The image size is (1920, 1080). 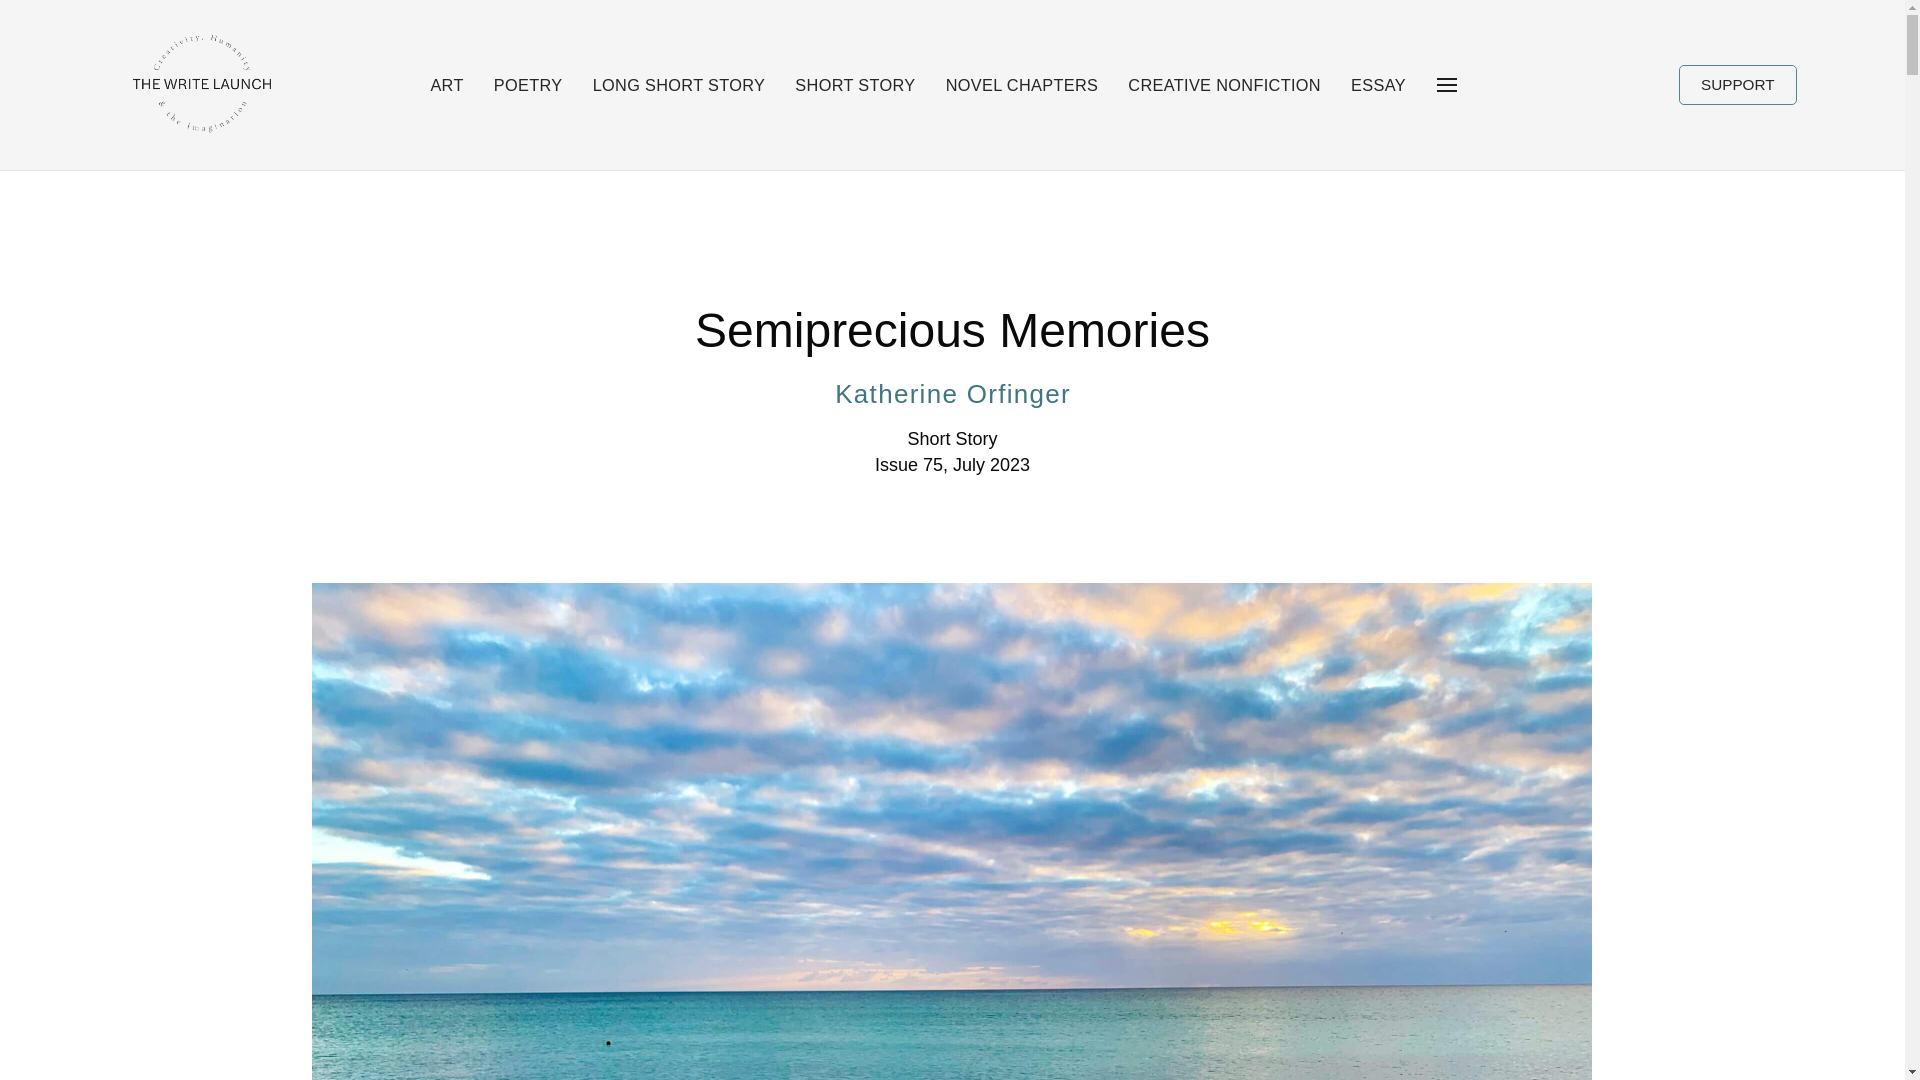 What do you see at coordinates (1738, 84) in the screenshot?
I see `SUPPORT` at bounding box center [1738, 84].